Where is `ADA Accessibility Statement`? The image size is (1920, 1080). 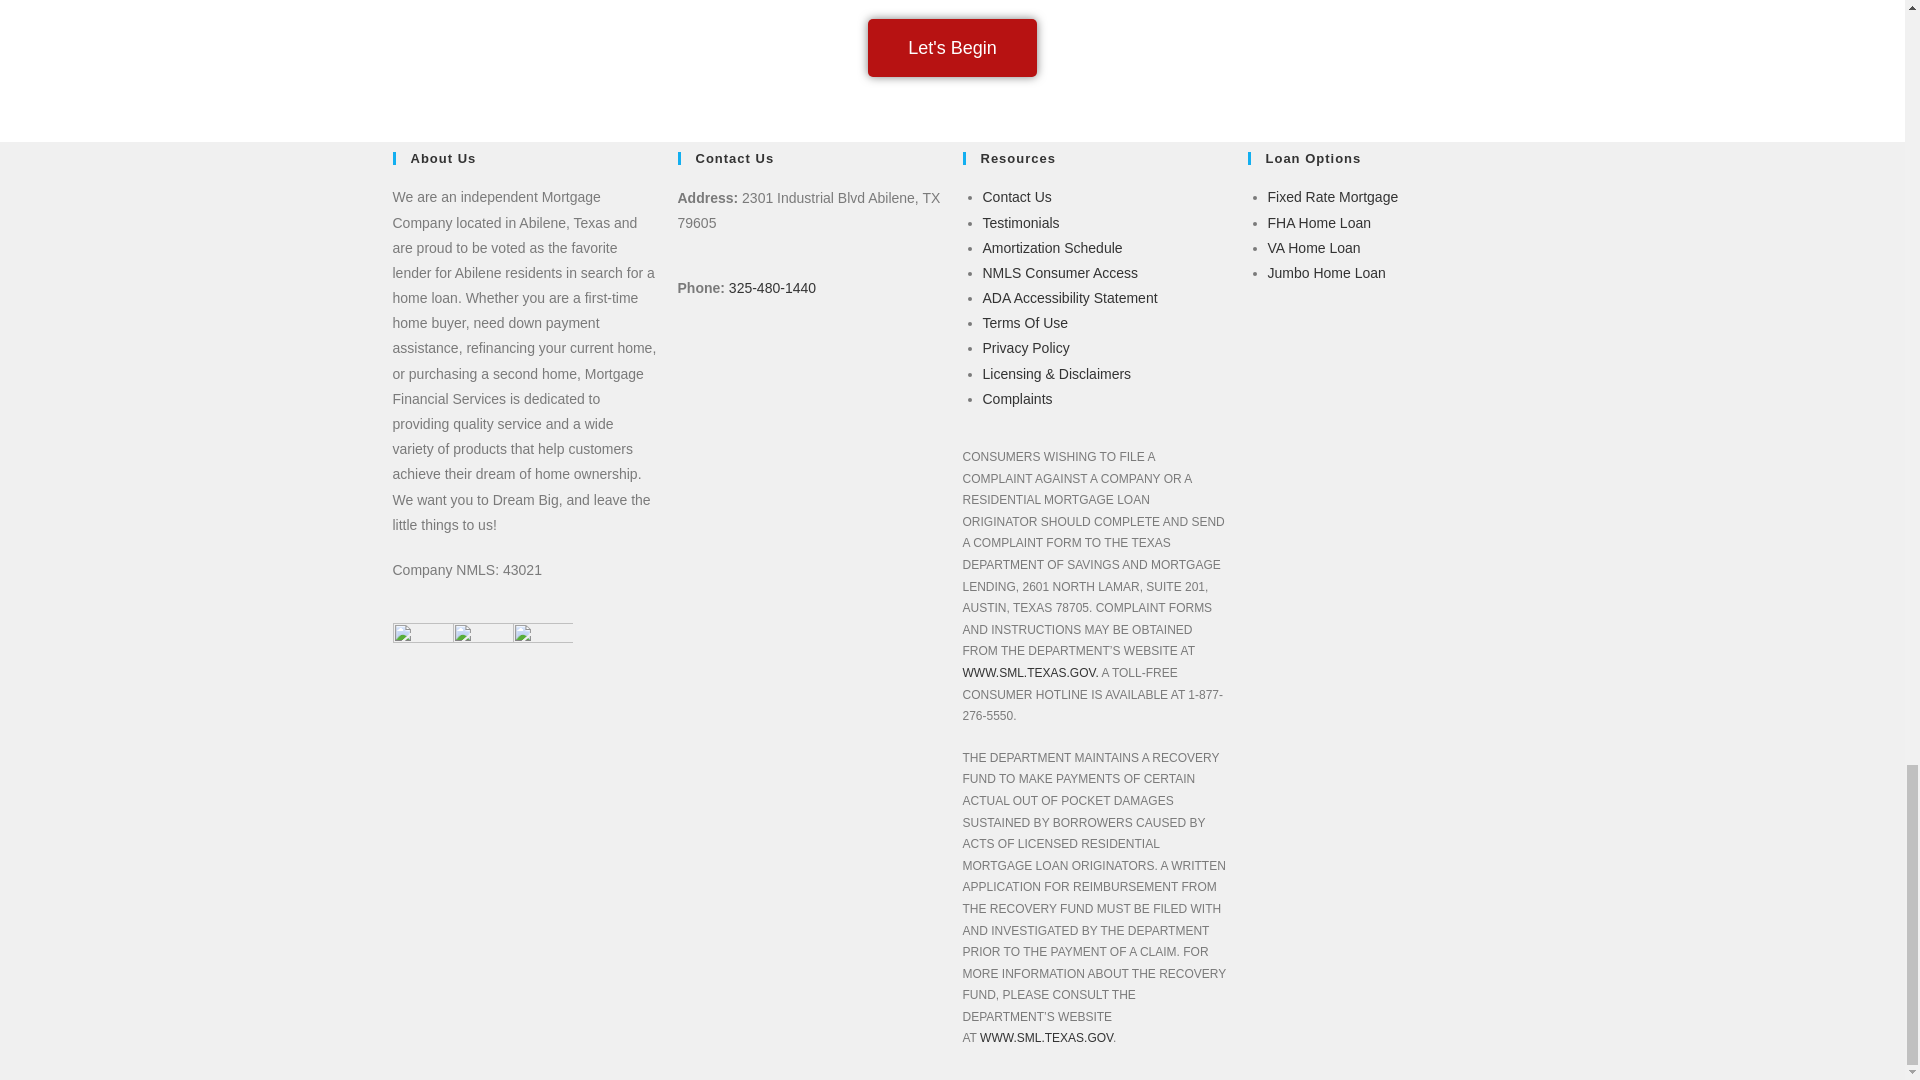
ADA Accessibility Statement is located at coordinates (1069, 298).